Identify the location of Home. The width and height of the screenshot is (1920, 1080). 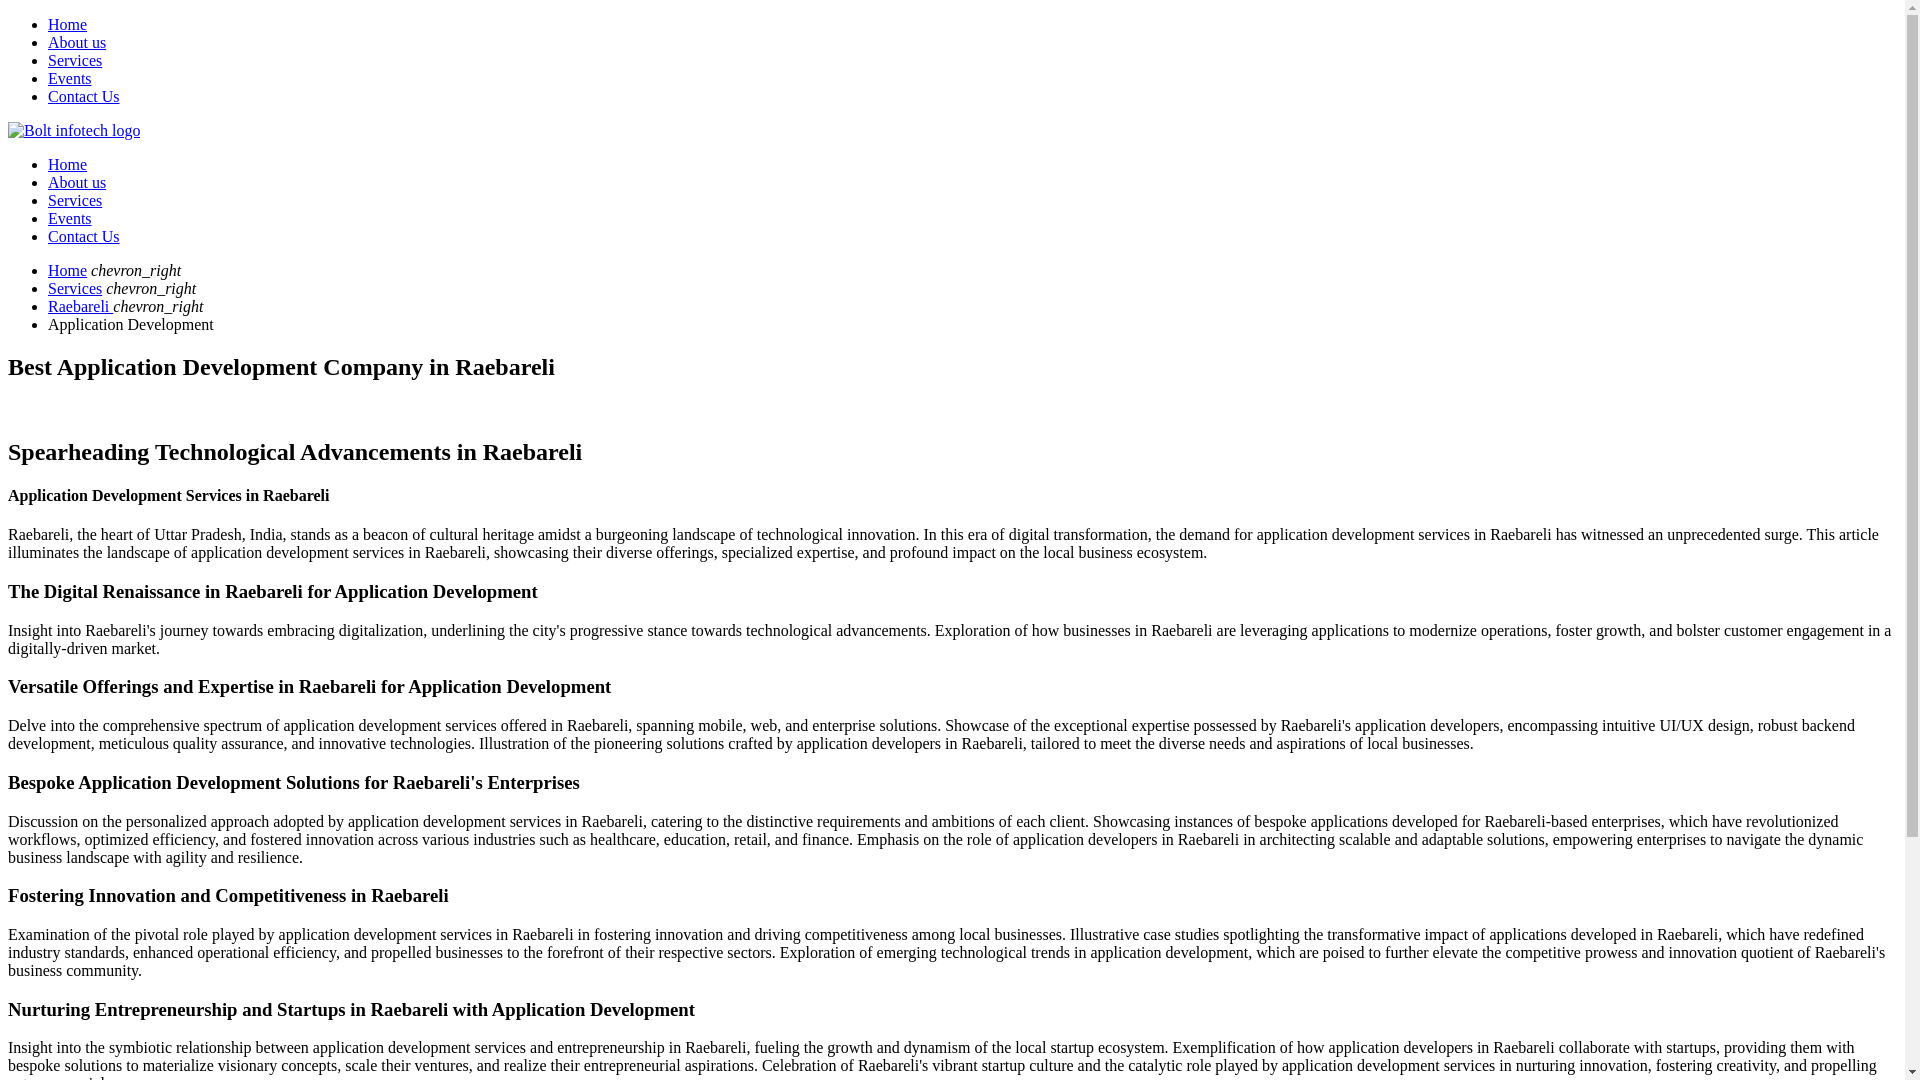
(67, 164).